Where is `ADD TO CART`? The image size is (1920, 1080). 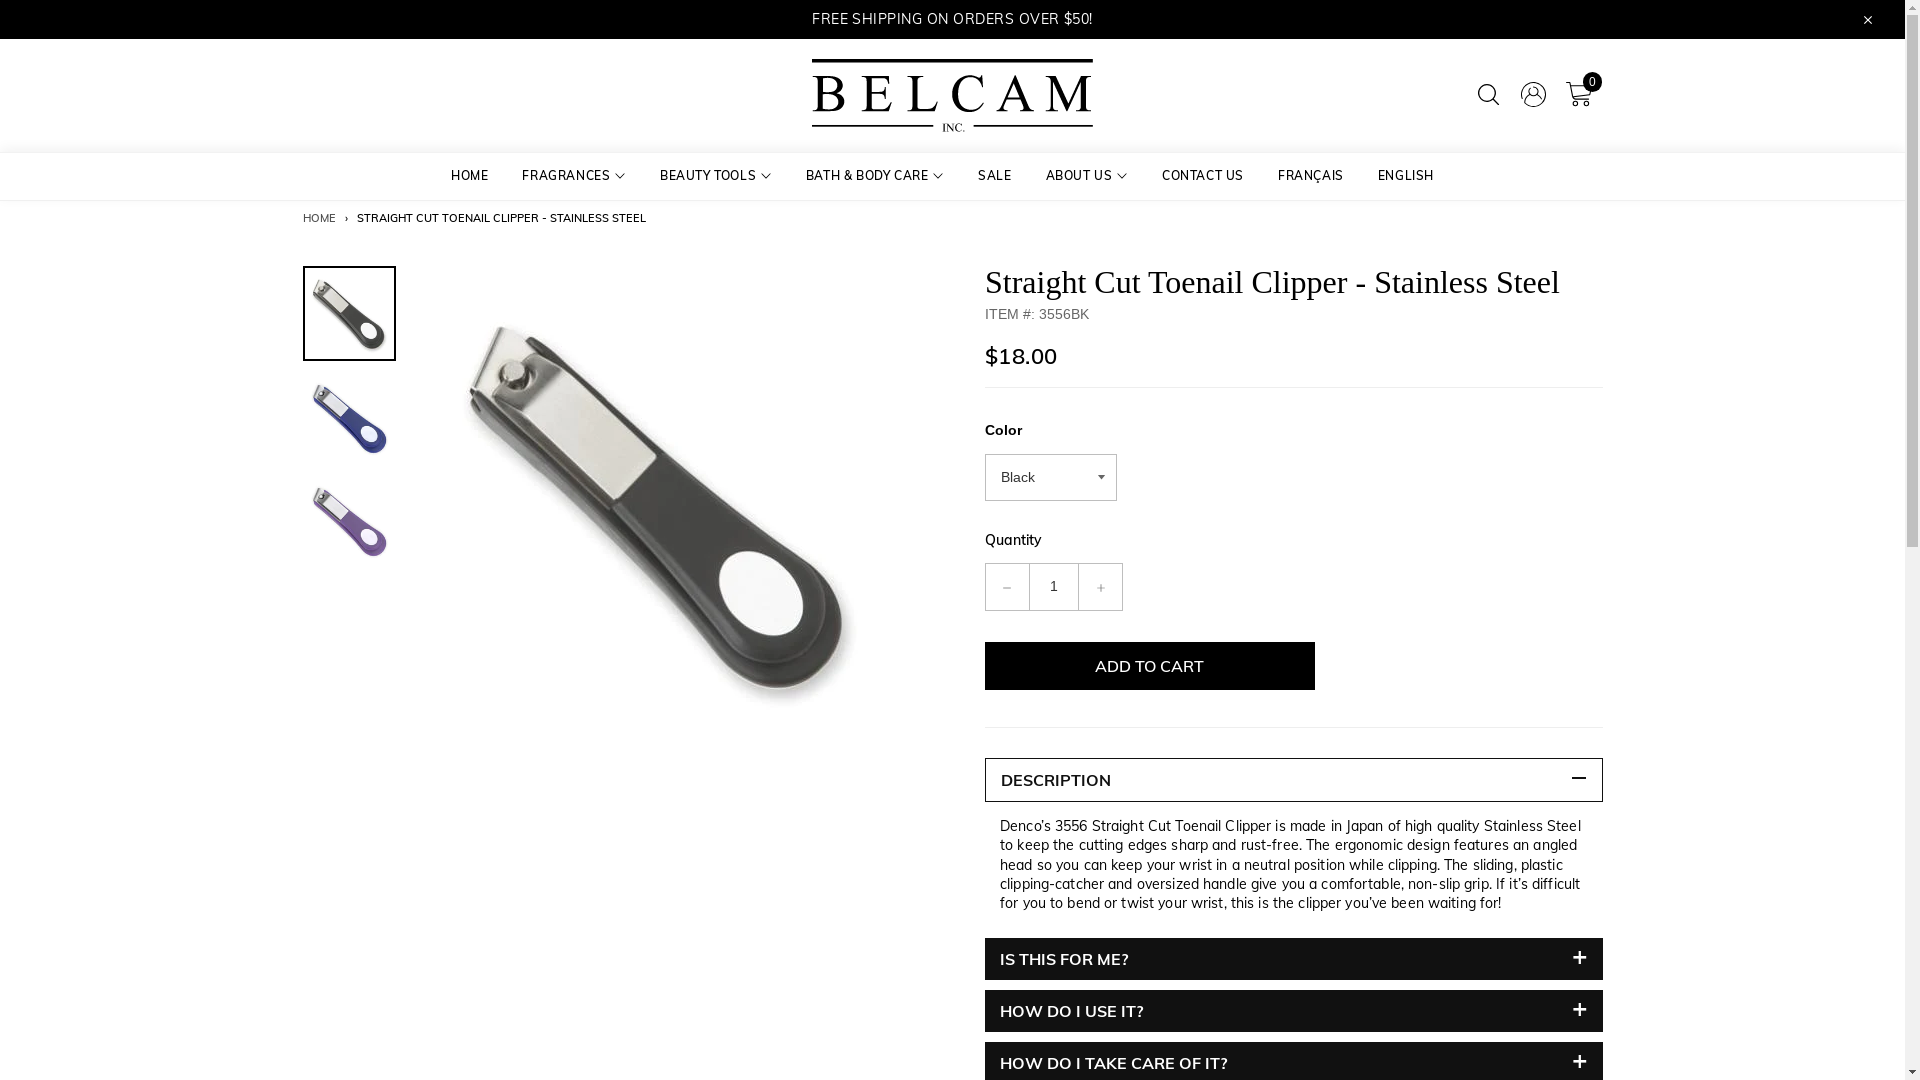
ADD TO CART is located at coordinates (1473, 329).